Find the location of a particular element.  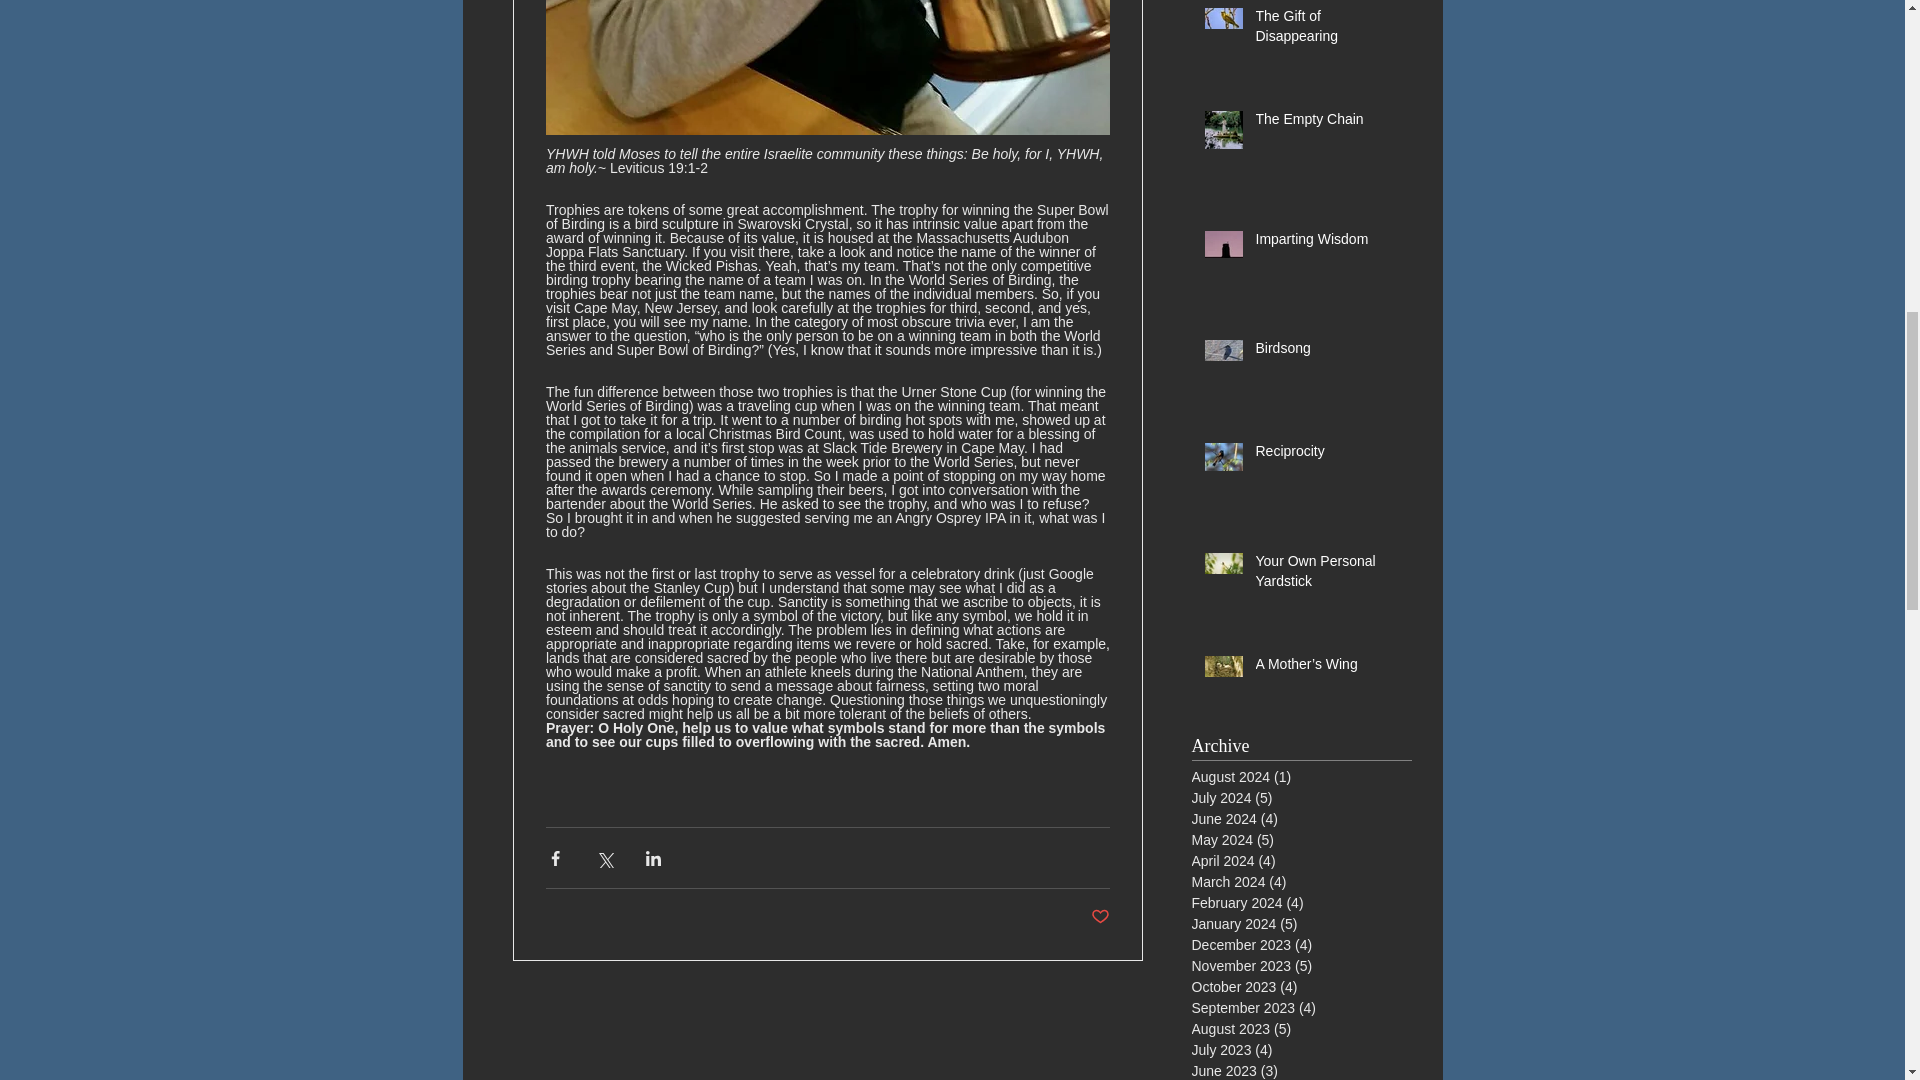

The Empty Chain is located at coordinates (1327, 124).